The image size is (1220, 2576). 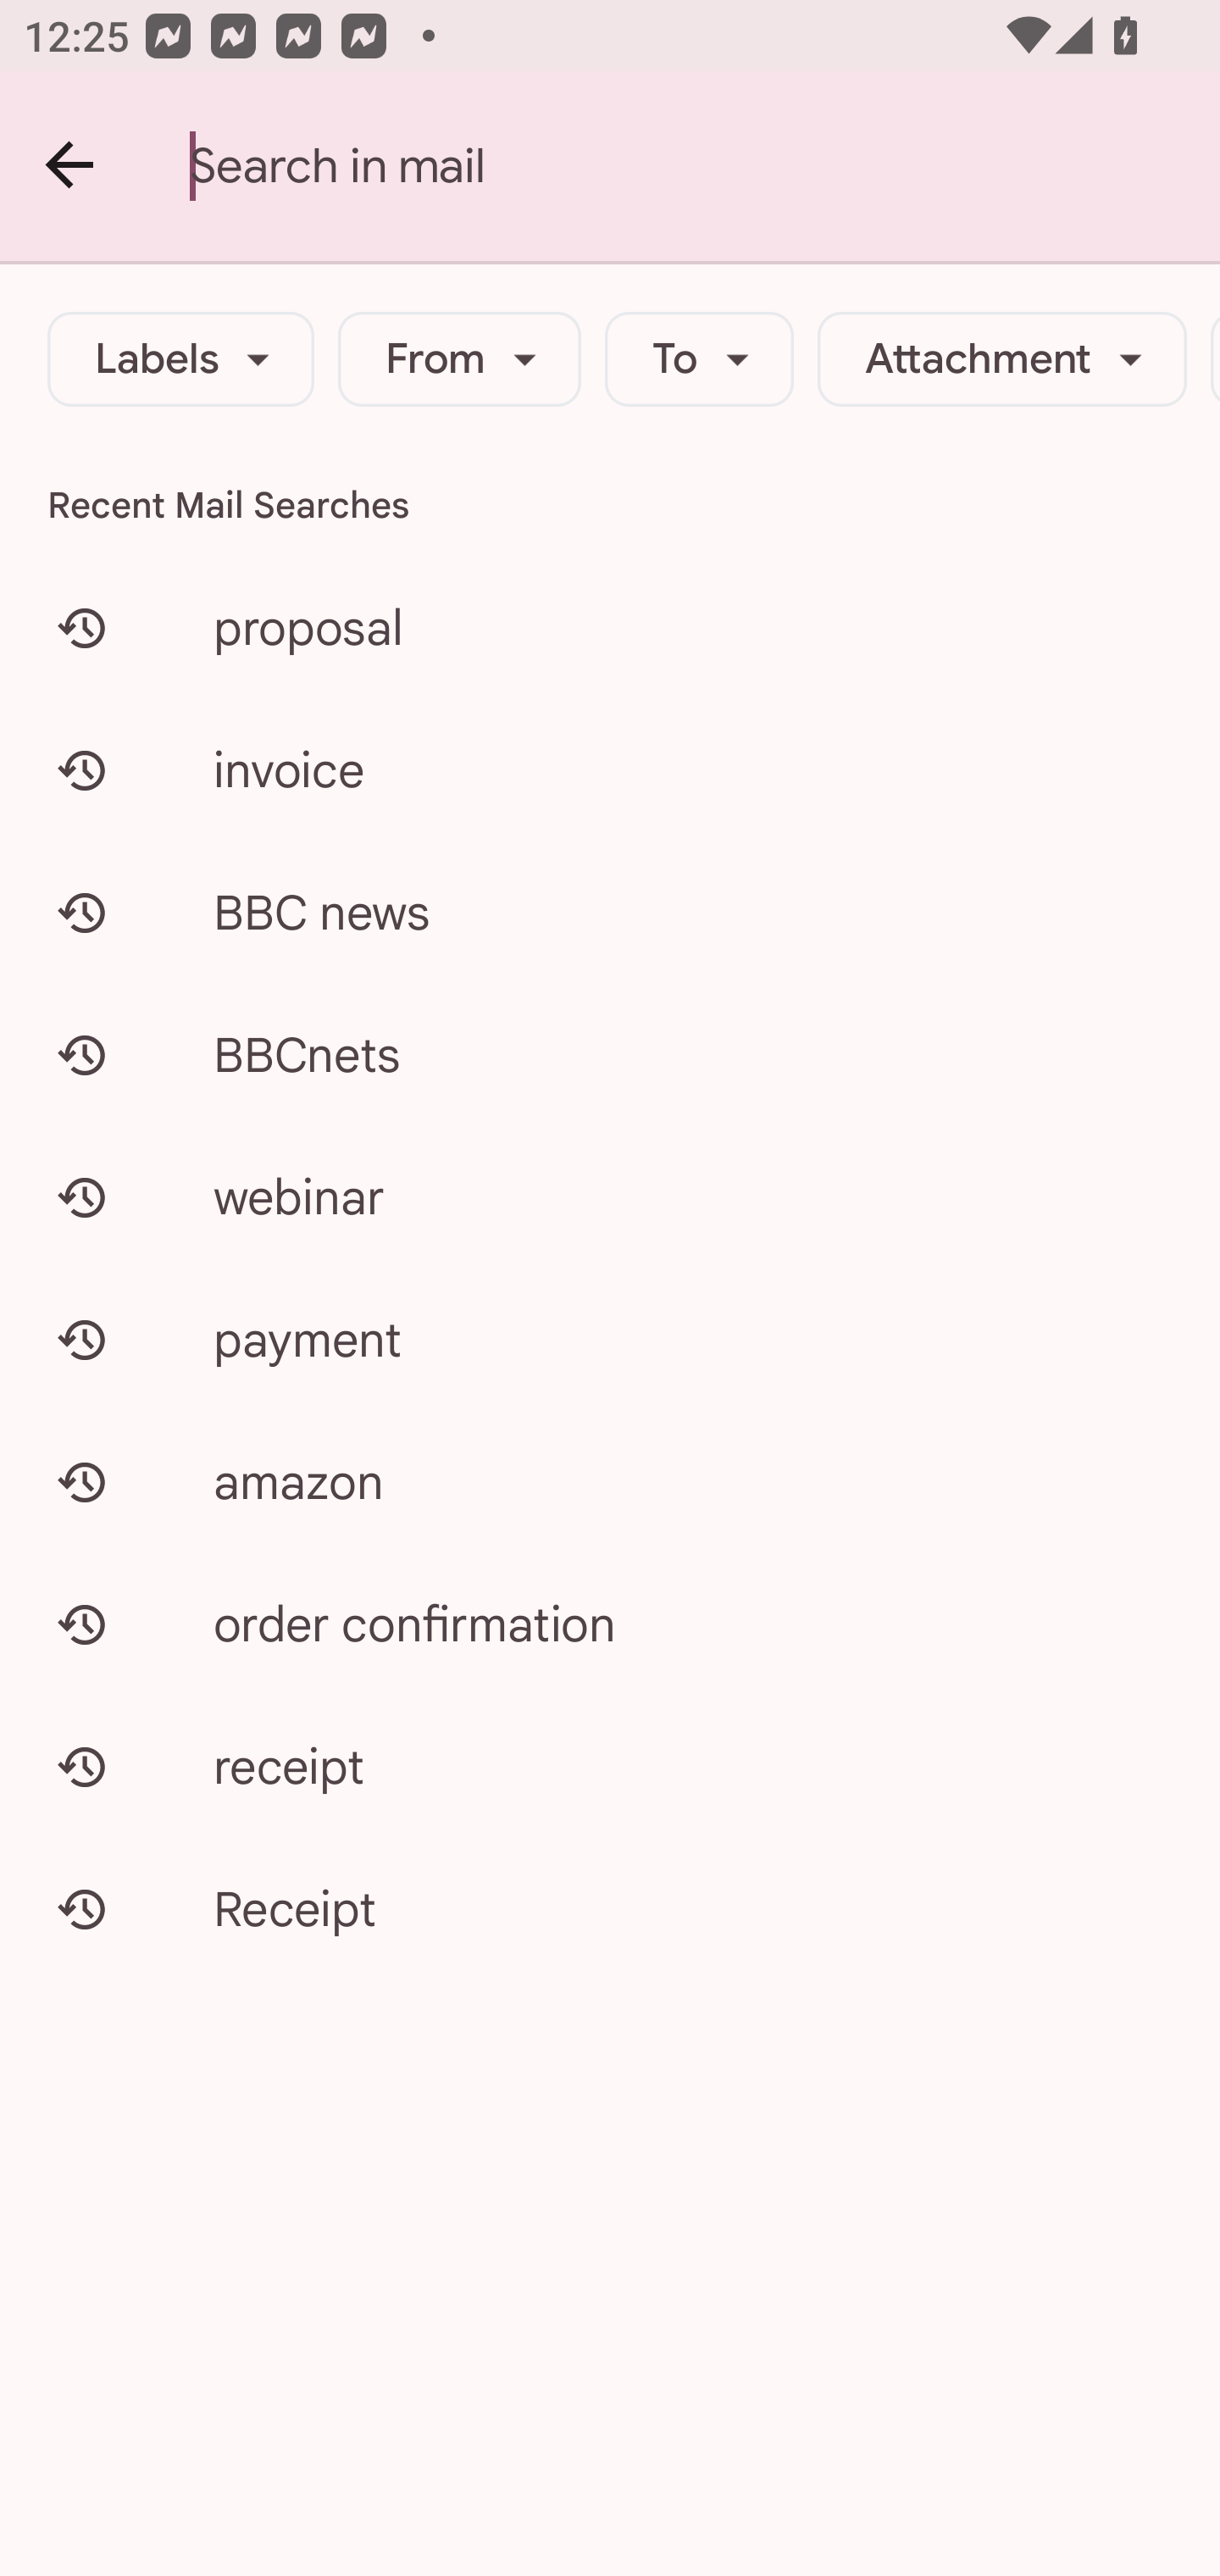 What do you see at coordinates (705, 166) in the screenshot?
I see `Search in mail` at bounding box center [705, 166].